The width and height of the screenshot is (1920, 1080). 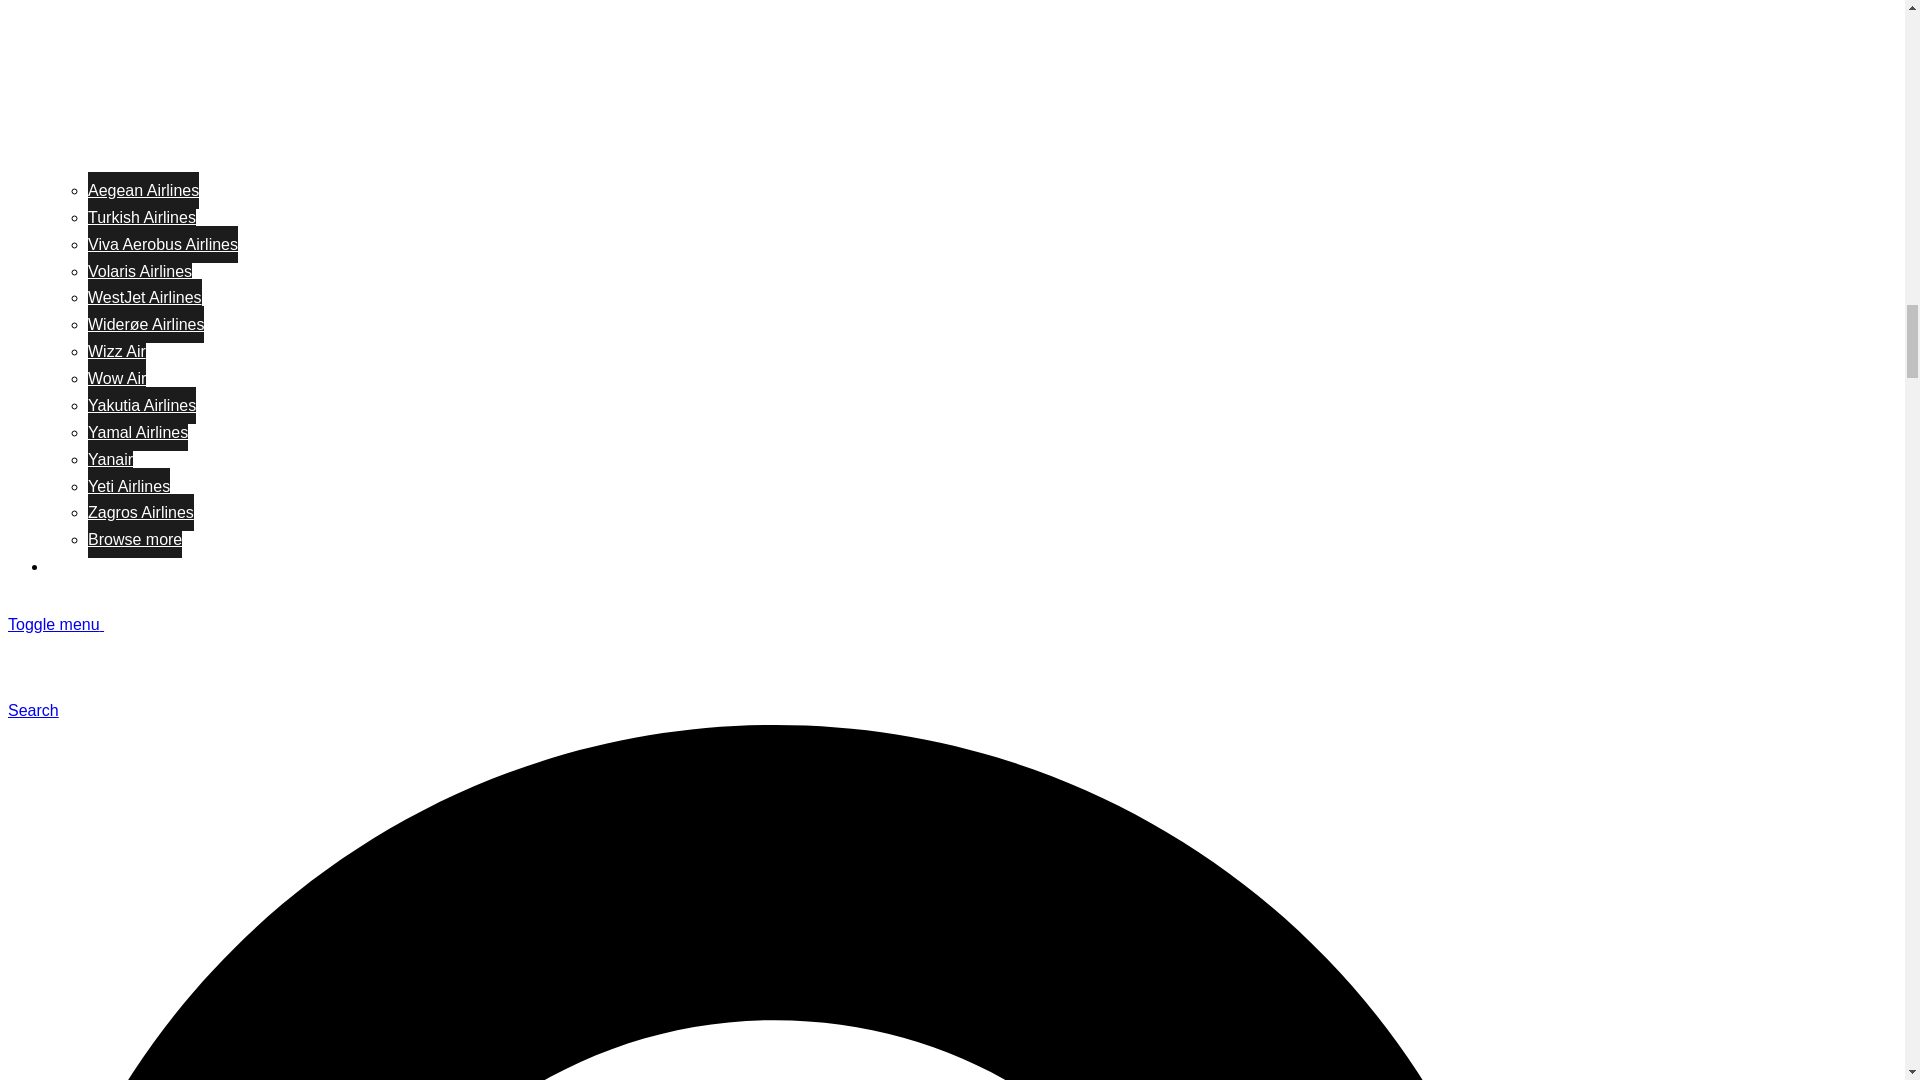 What do you see at coordinates (135, 539) in the screenshot?
I see `Browse more` at bounding box center [135, 539].